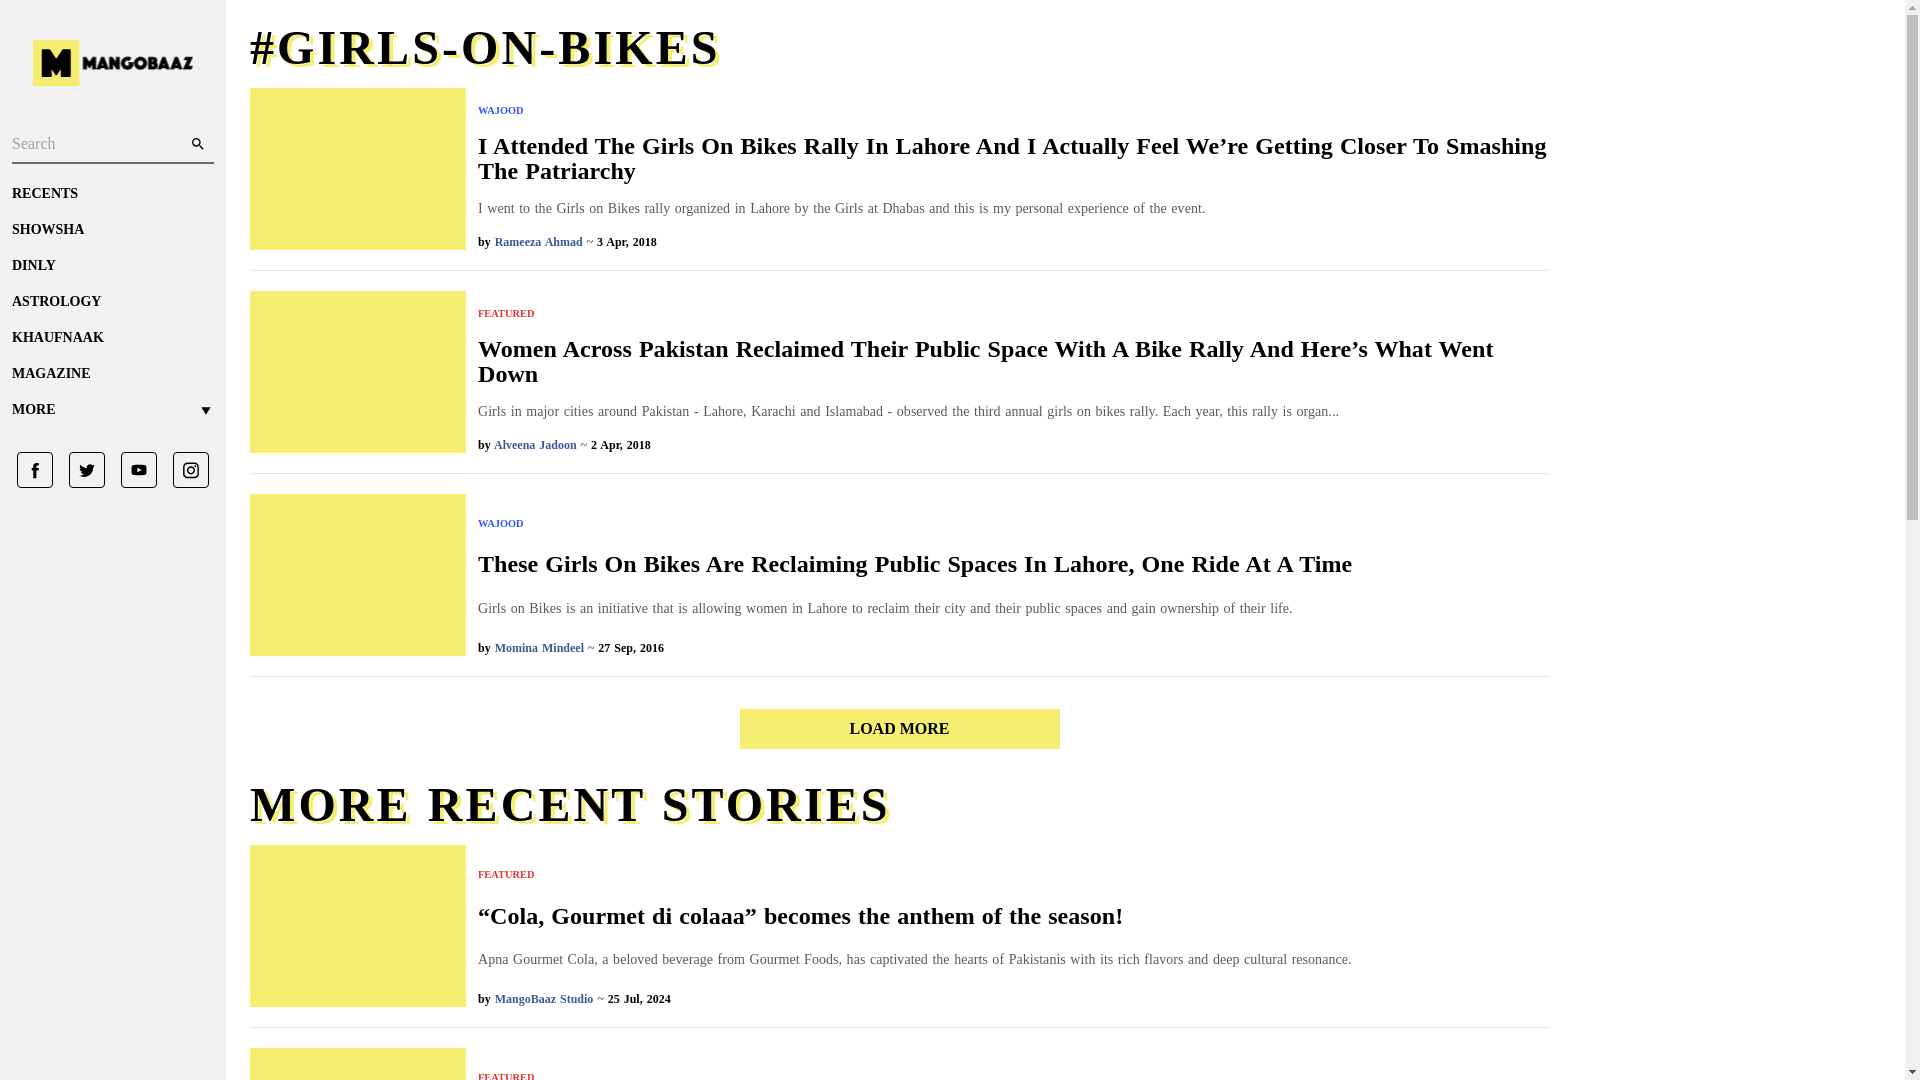  I want to click on RECENTS, so click(112, 194).